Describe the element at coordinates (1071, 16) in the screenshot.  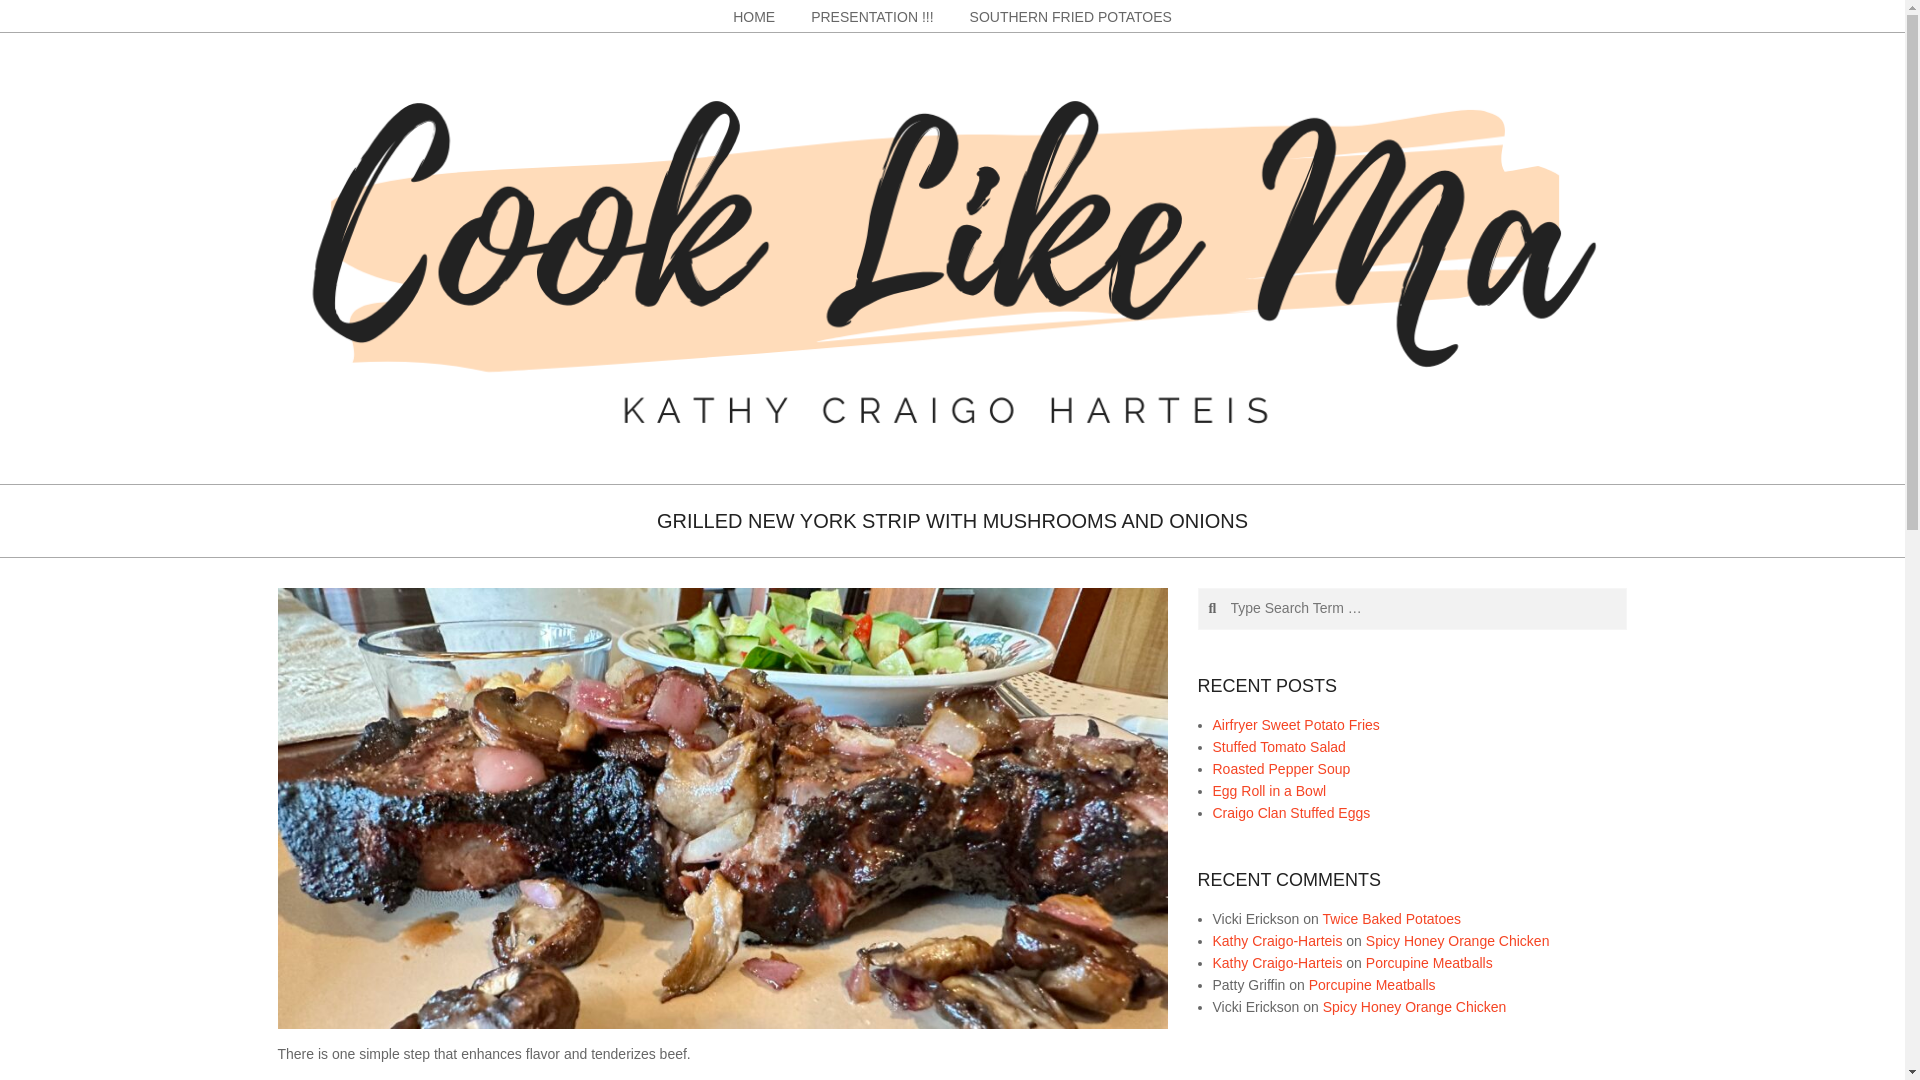
I see `SOUTHERN FRIED POTATOES` at that location.